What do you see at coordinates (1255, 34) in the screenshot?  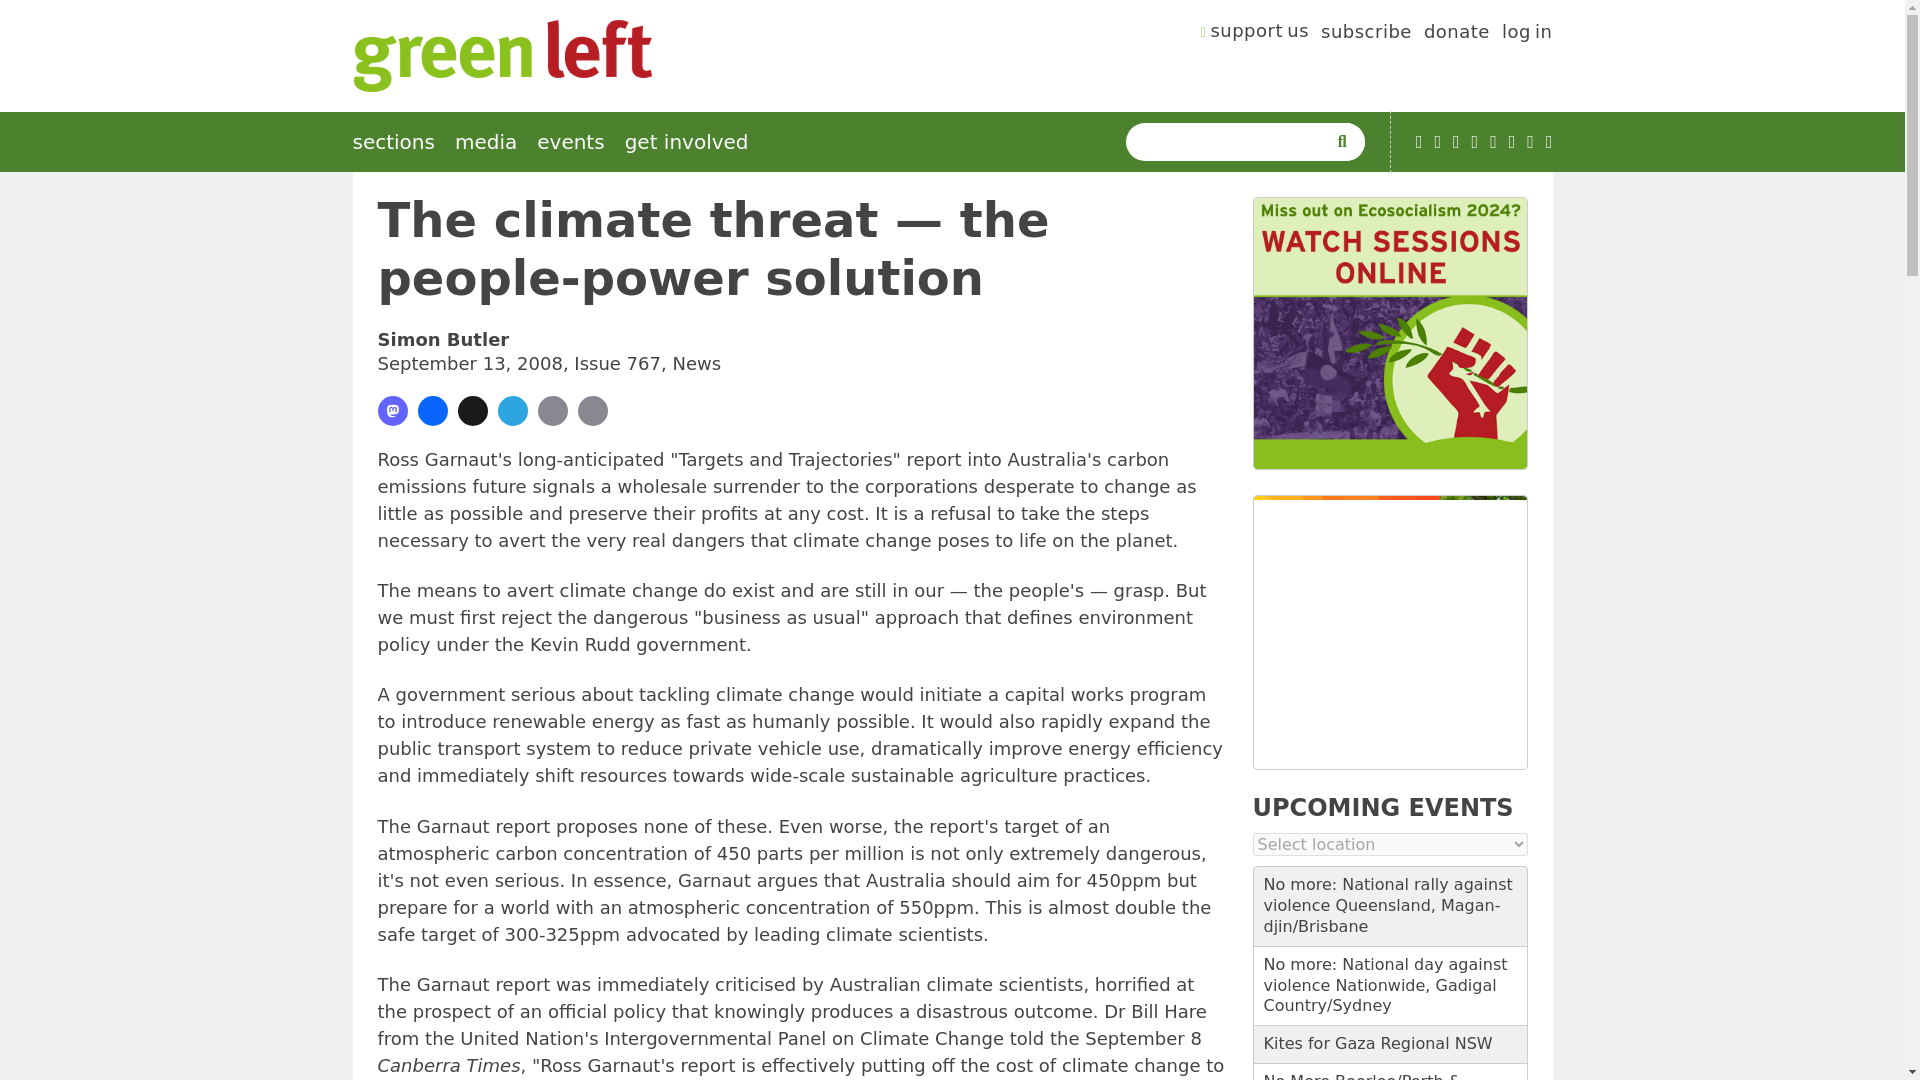 I see `support us` at bounding box center [1255, 34].